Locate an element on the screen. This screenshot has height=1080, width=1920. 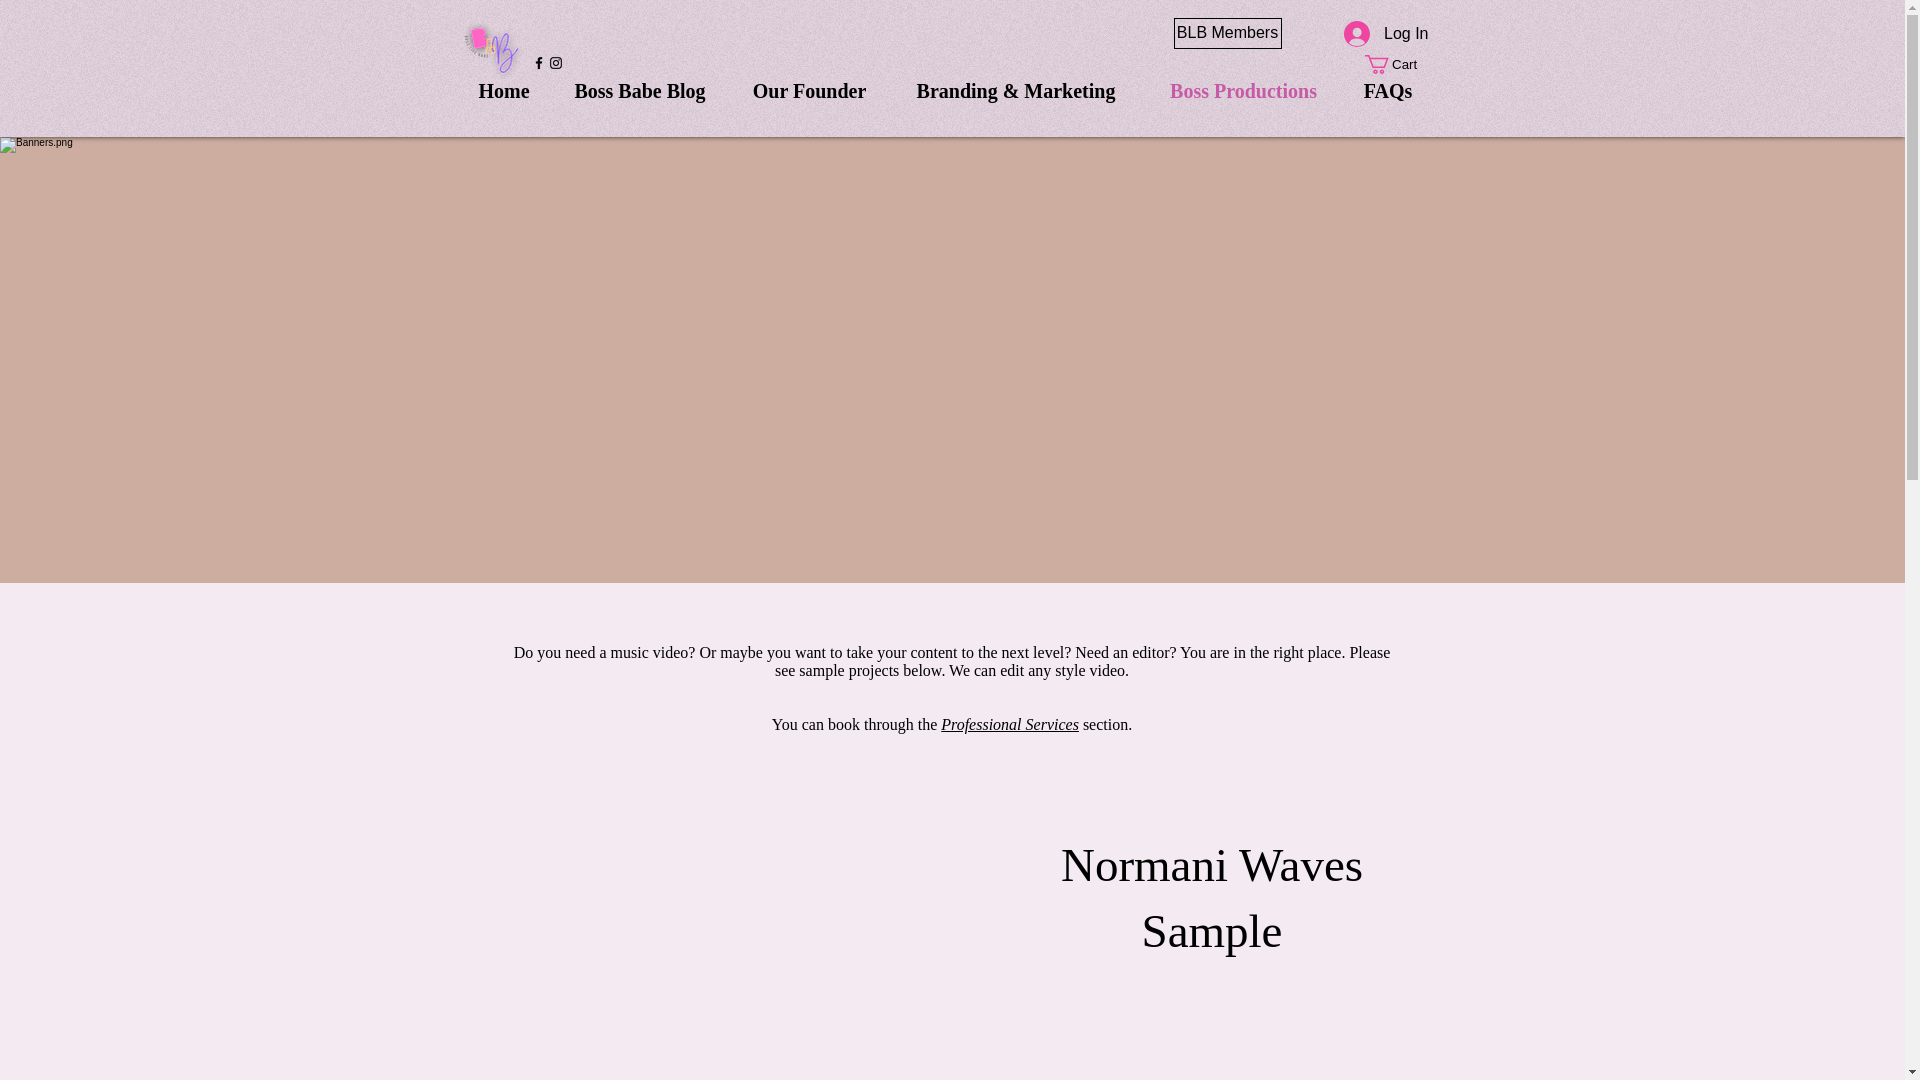
Boss Babe Blog is located at coordinates (639, 84).